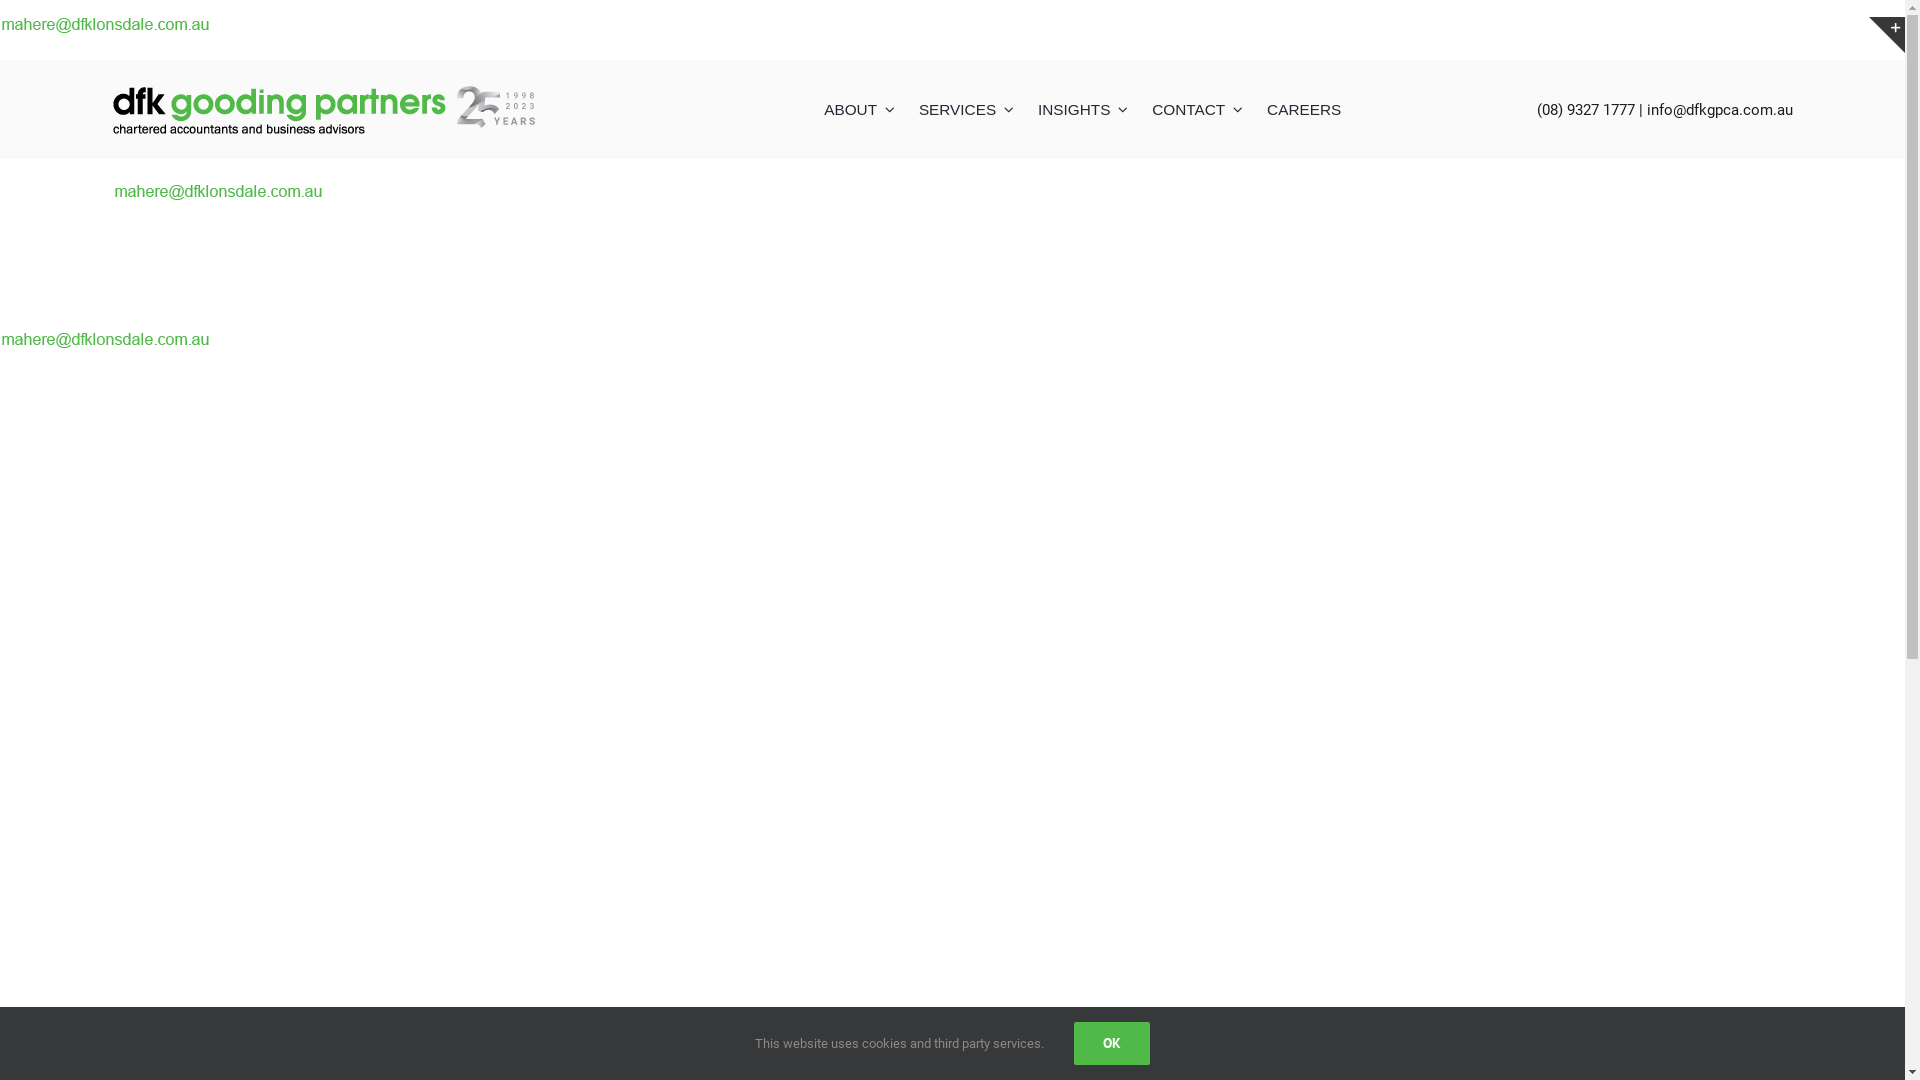 This screenshot has width=1920, height=1080. What do you see at coordinates (1198, 109) in the screenshot?
I see `CONTACT` at bounding box center [1198, 109].